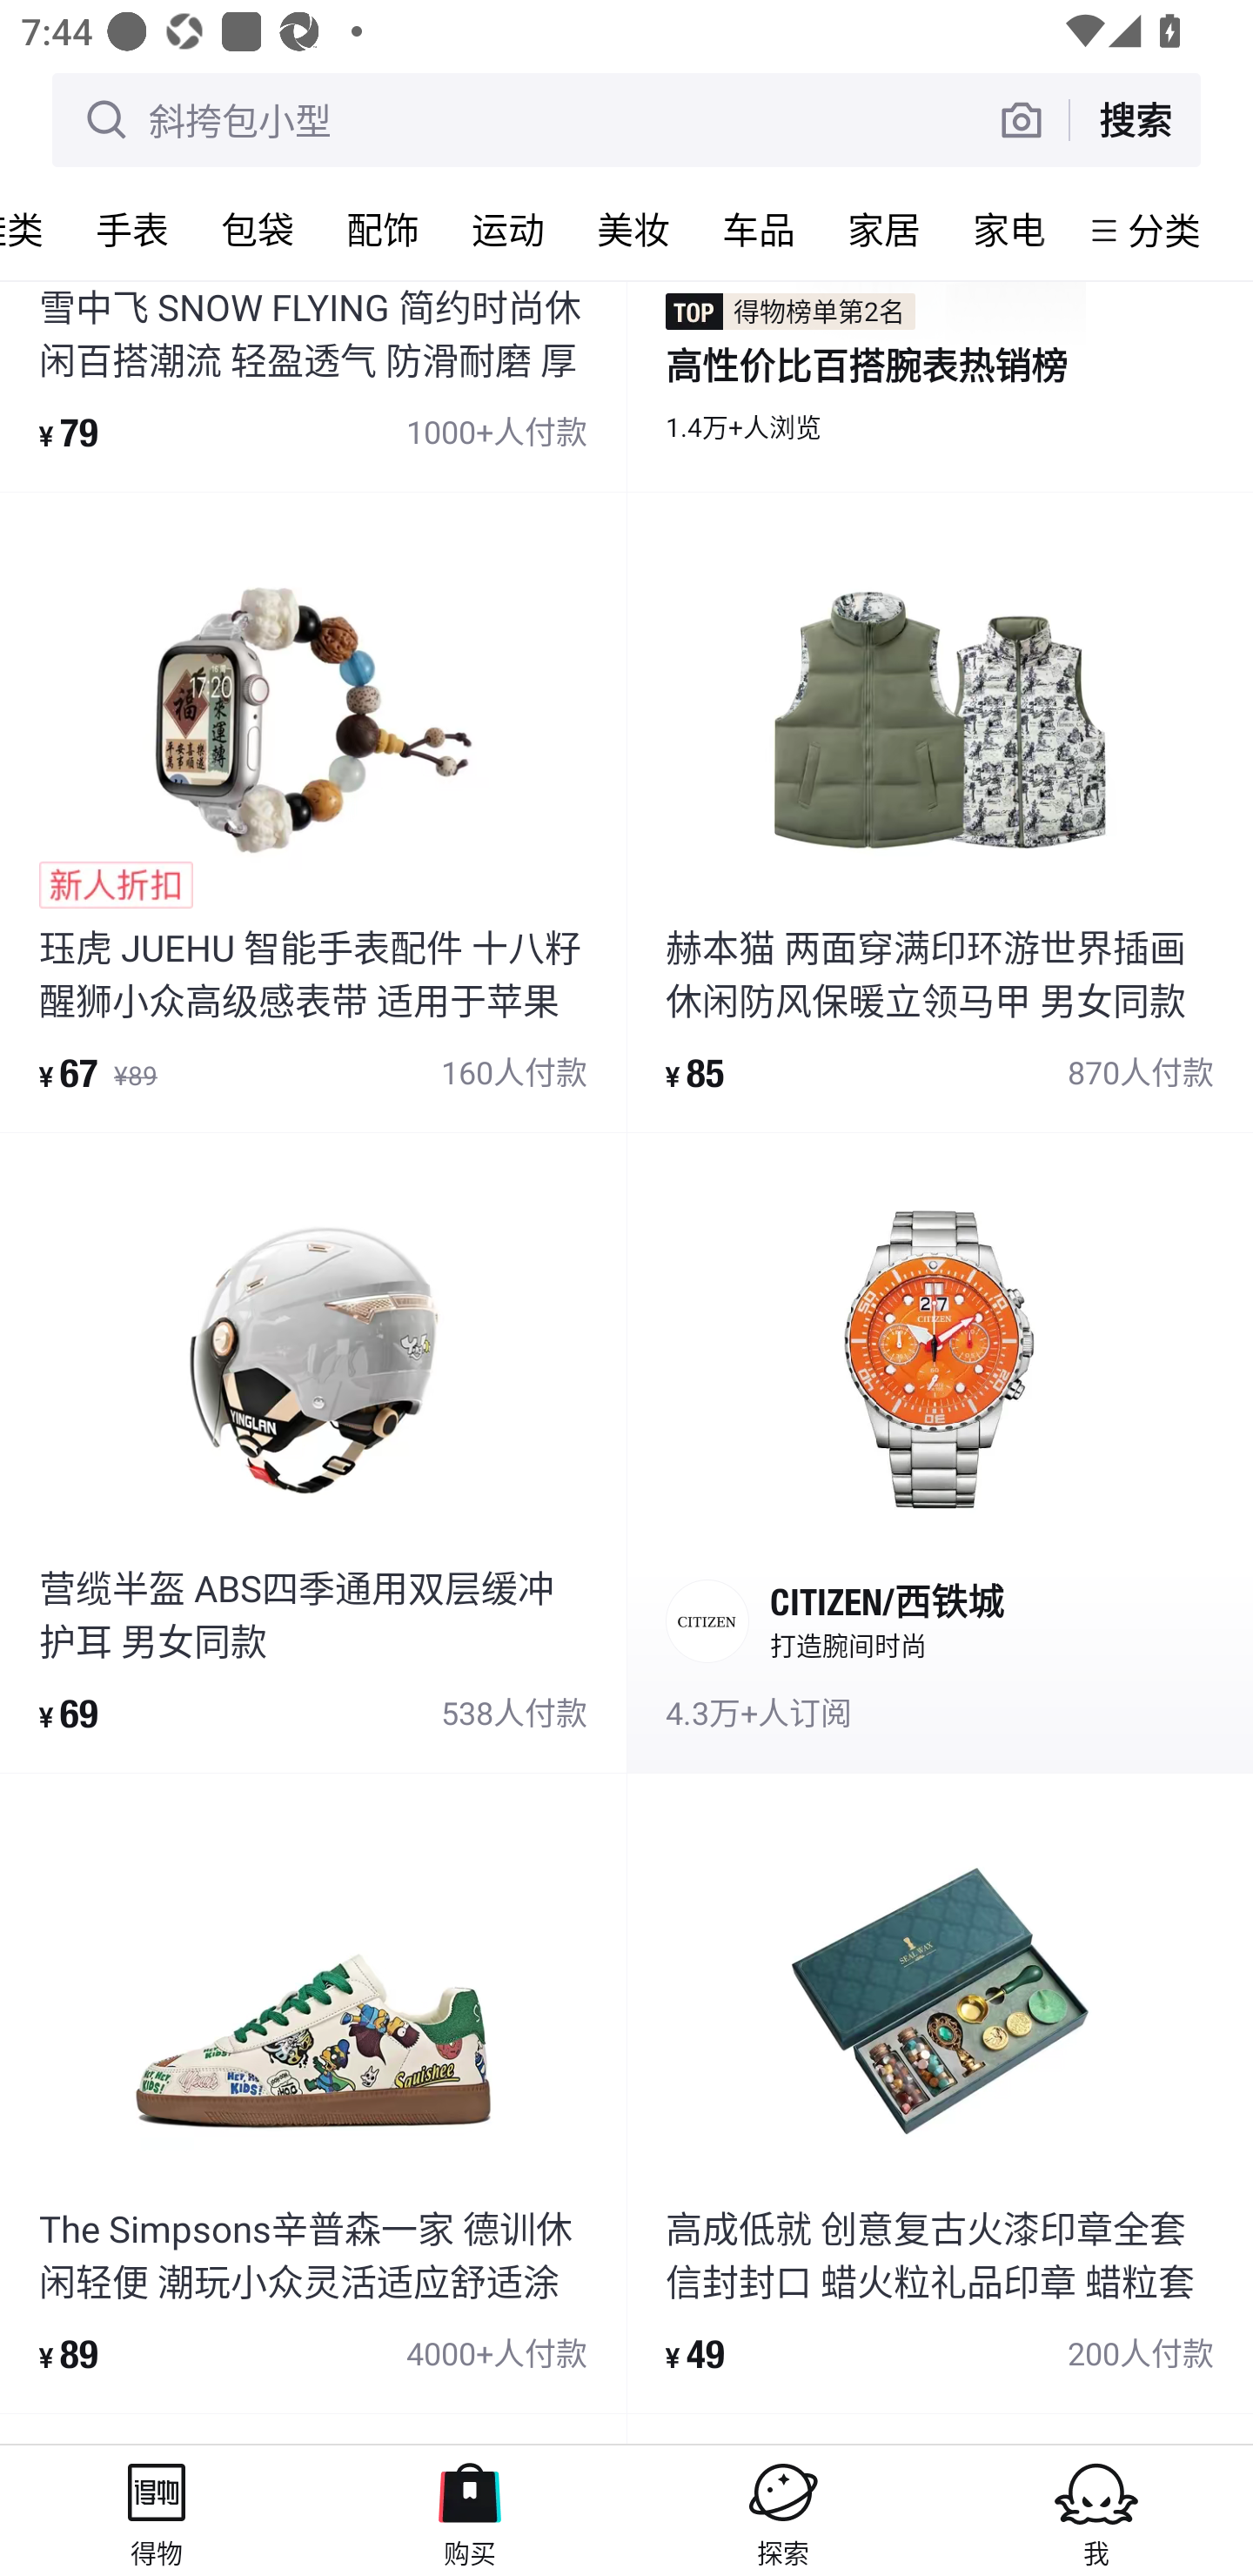 This screenshot has height=2576, width=1253. Describe the element at coordinates (783, 2510) in the screenshot. I see `探索` at that location.